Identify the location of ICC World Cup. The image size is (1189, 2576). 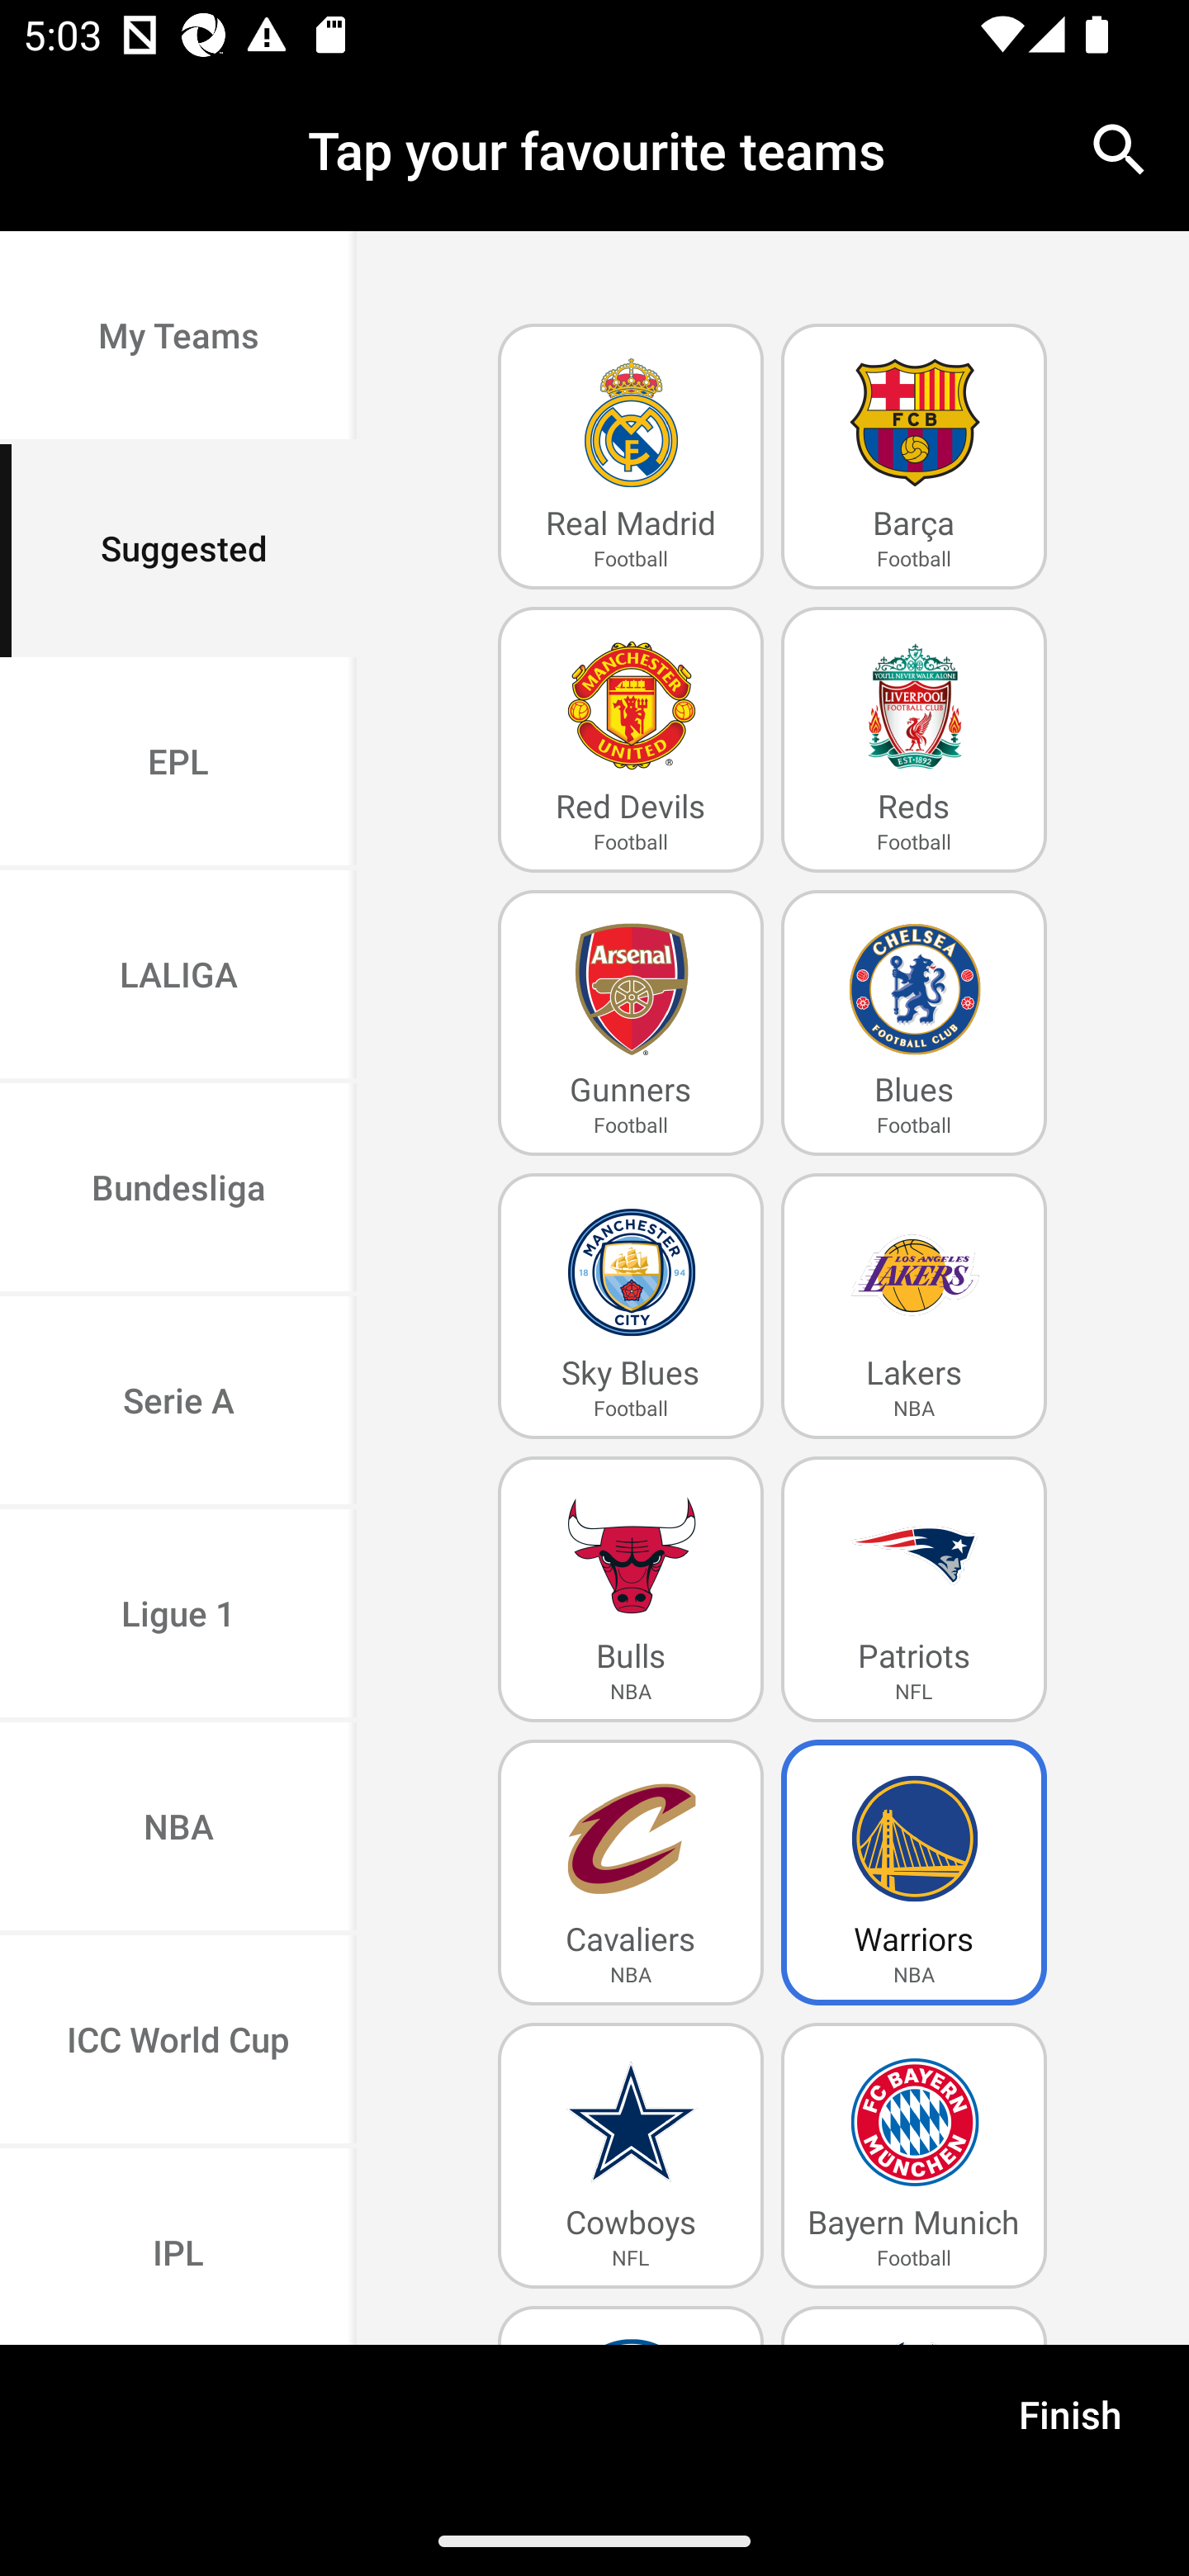
(178, 2041).